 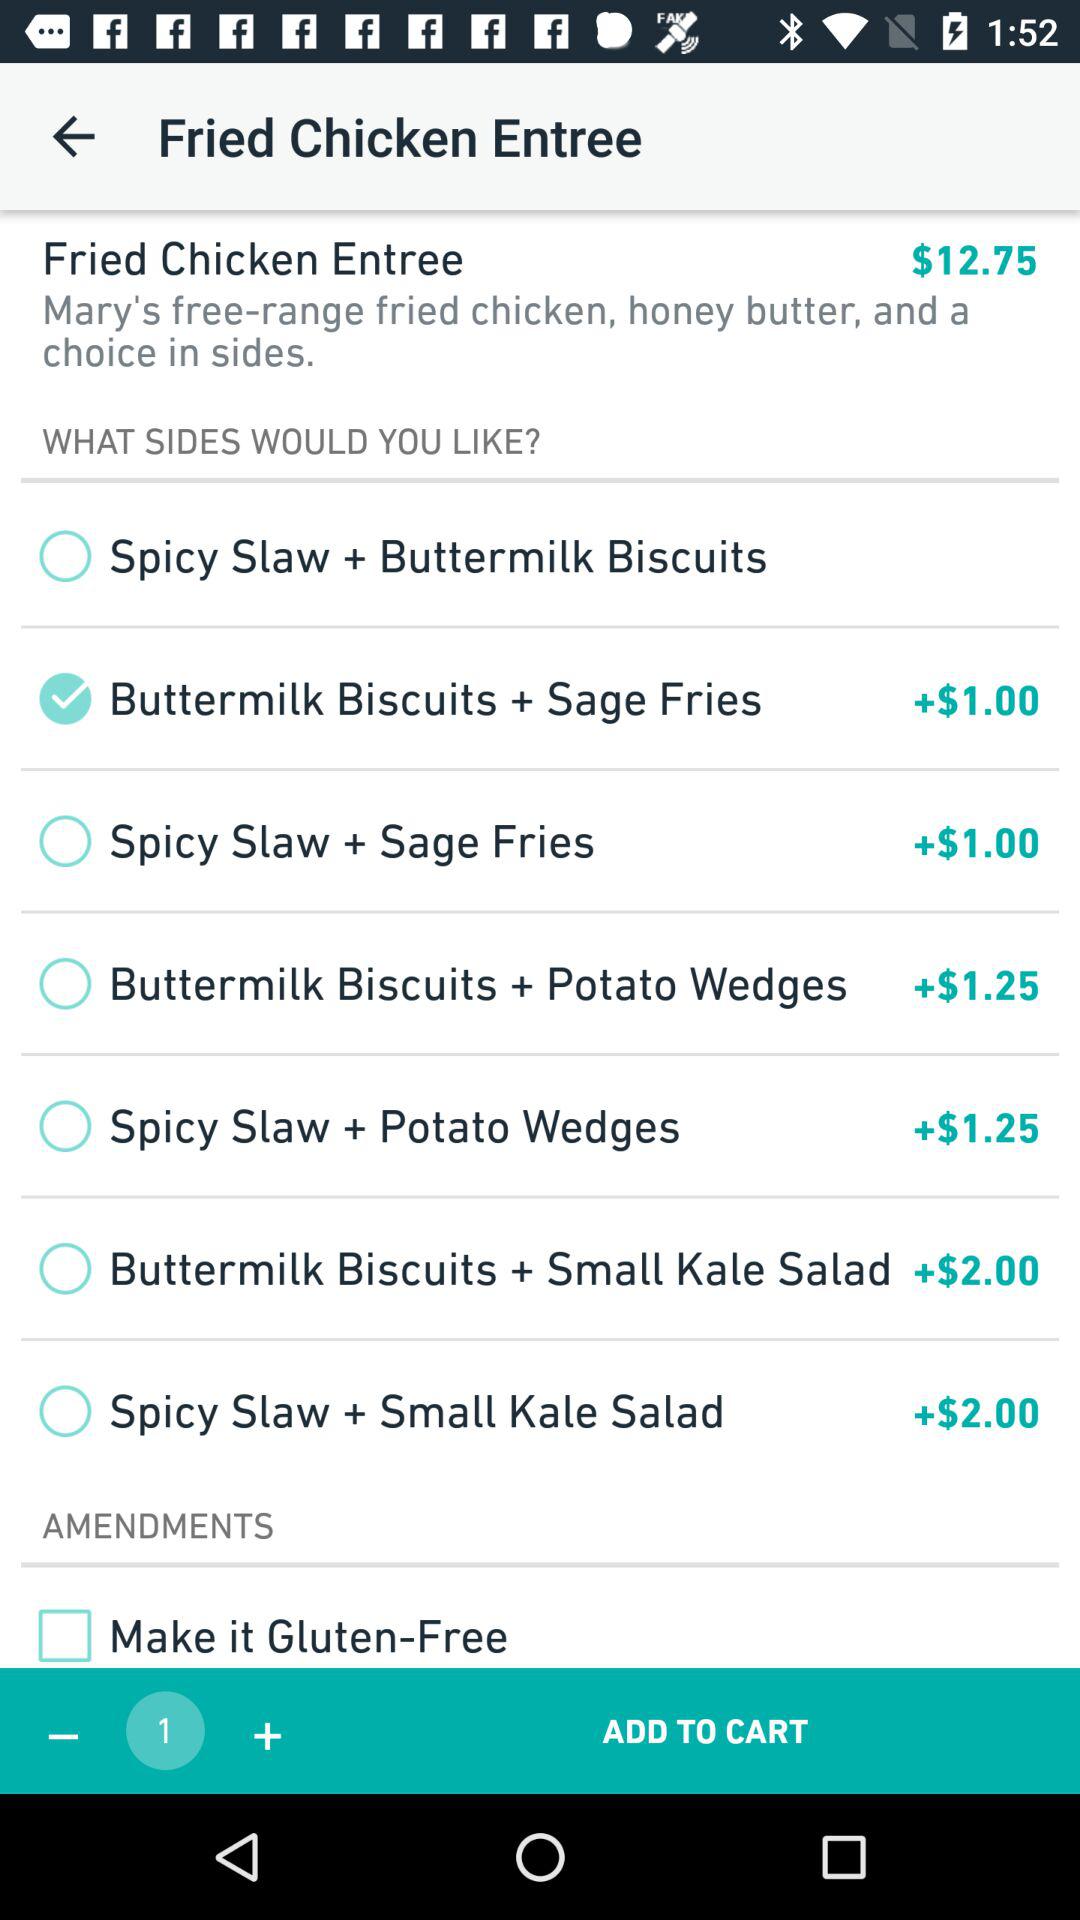 I want to click on turn off icon at the top left corner, so click(x=73, y=136).